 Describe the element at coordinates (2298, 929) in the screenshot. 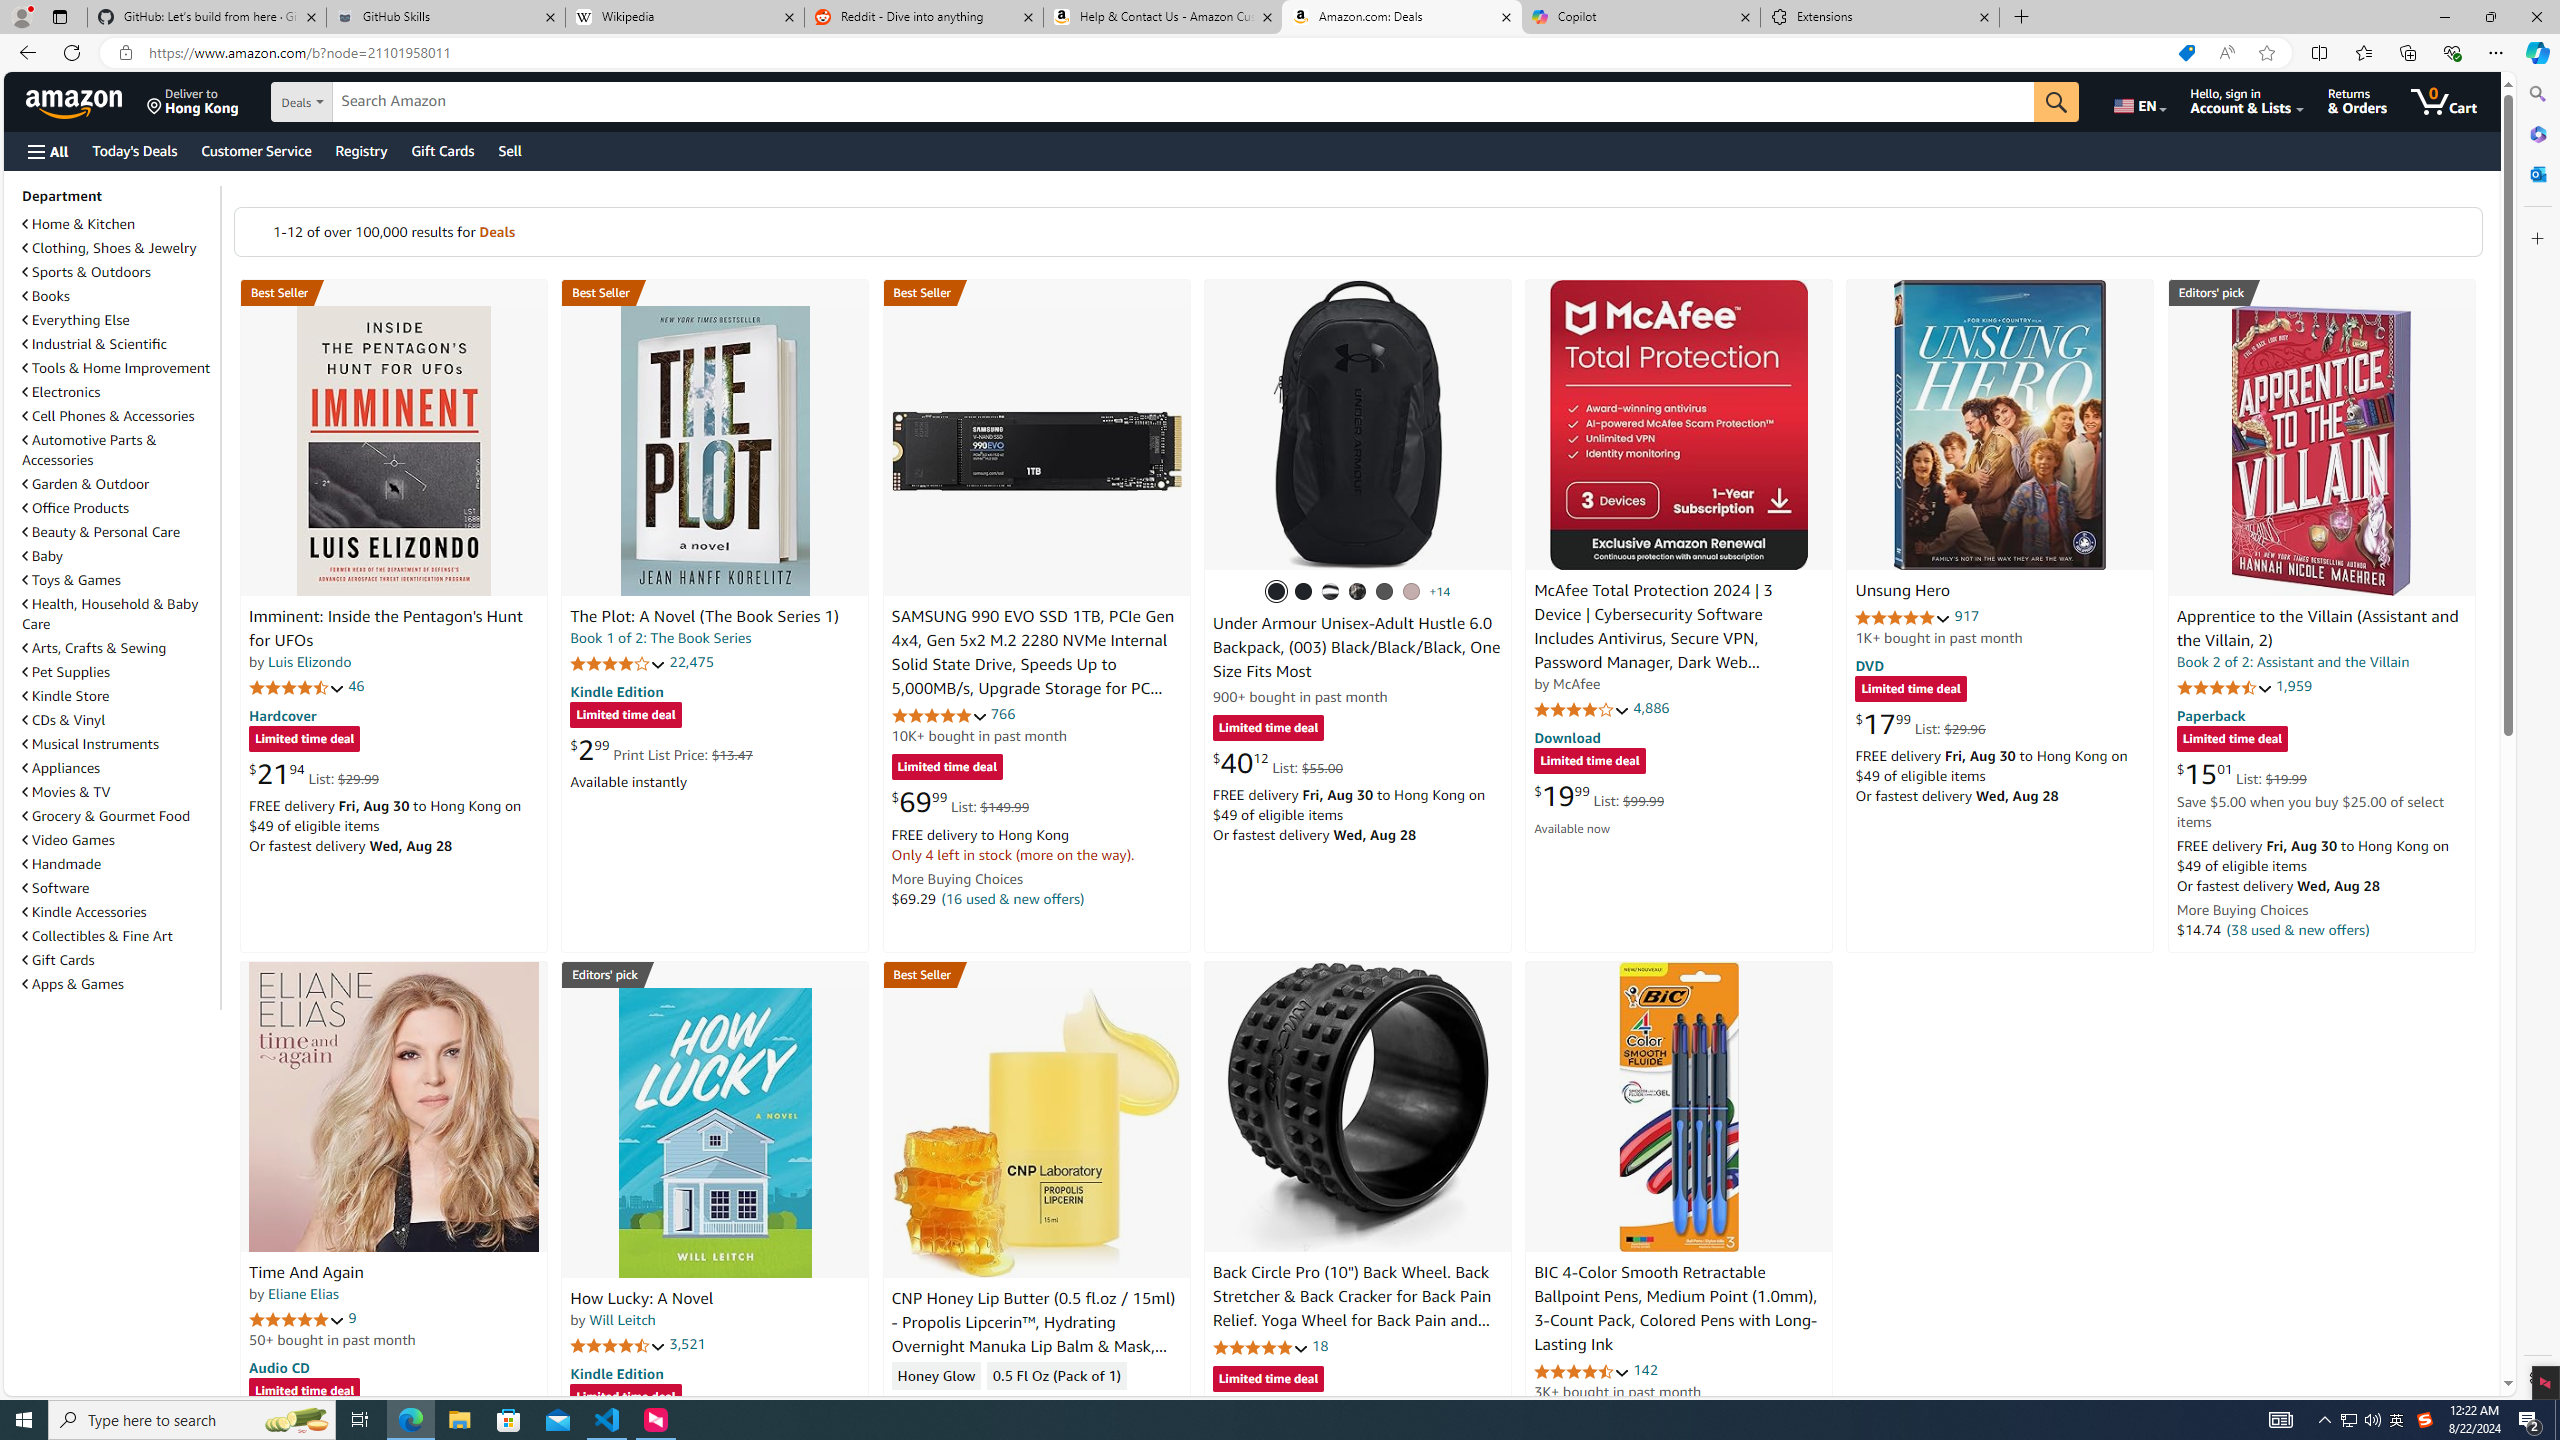

I see `(38 used & new offers)` at that location.